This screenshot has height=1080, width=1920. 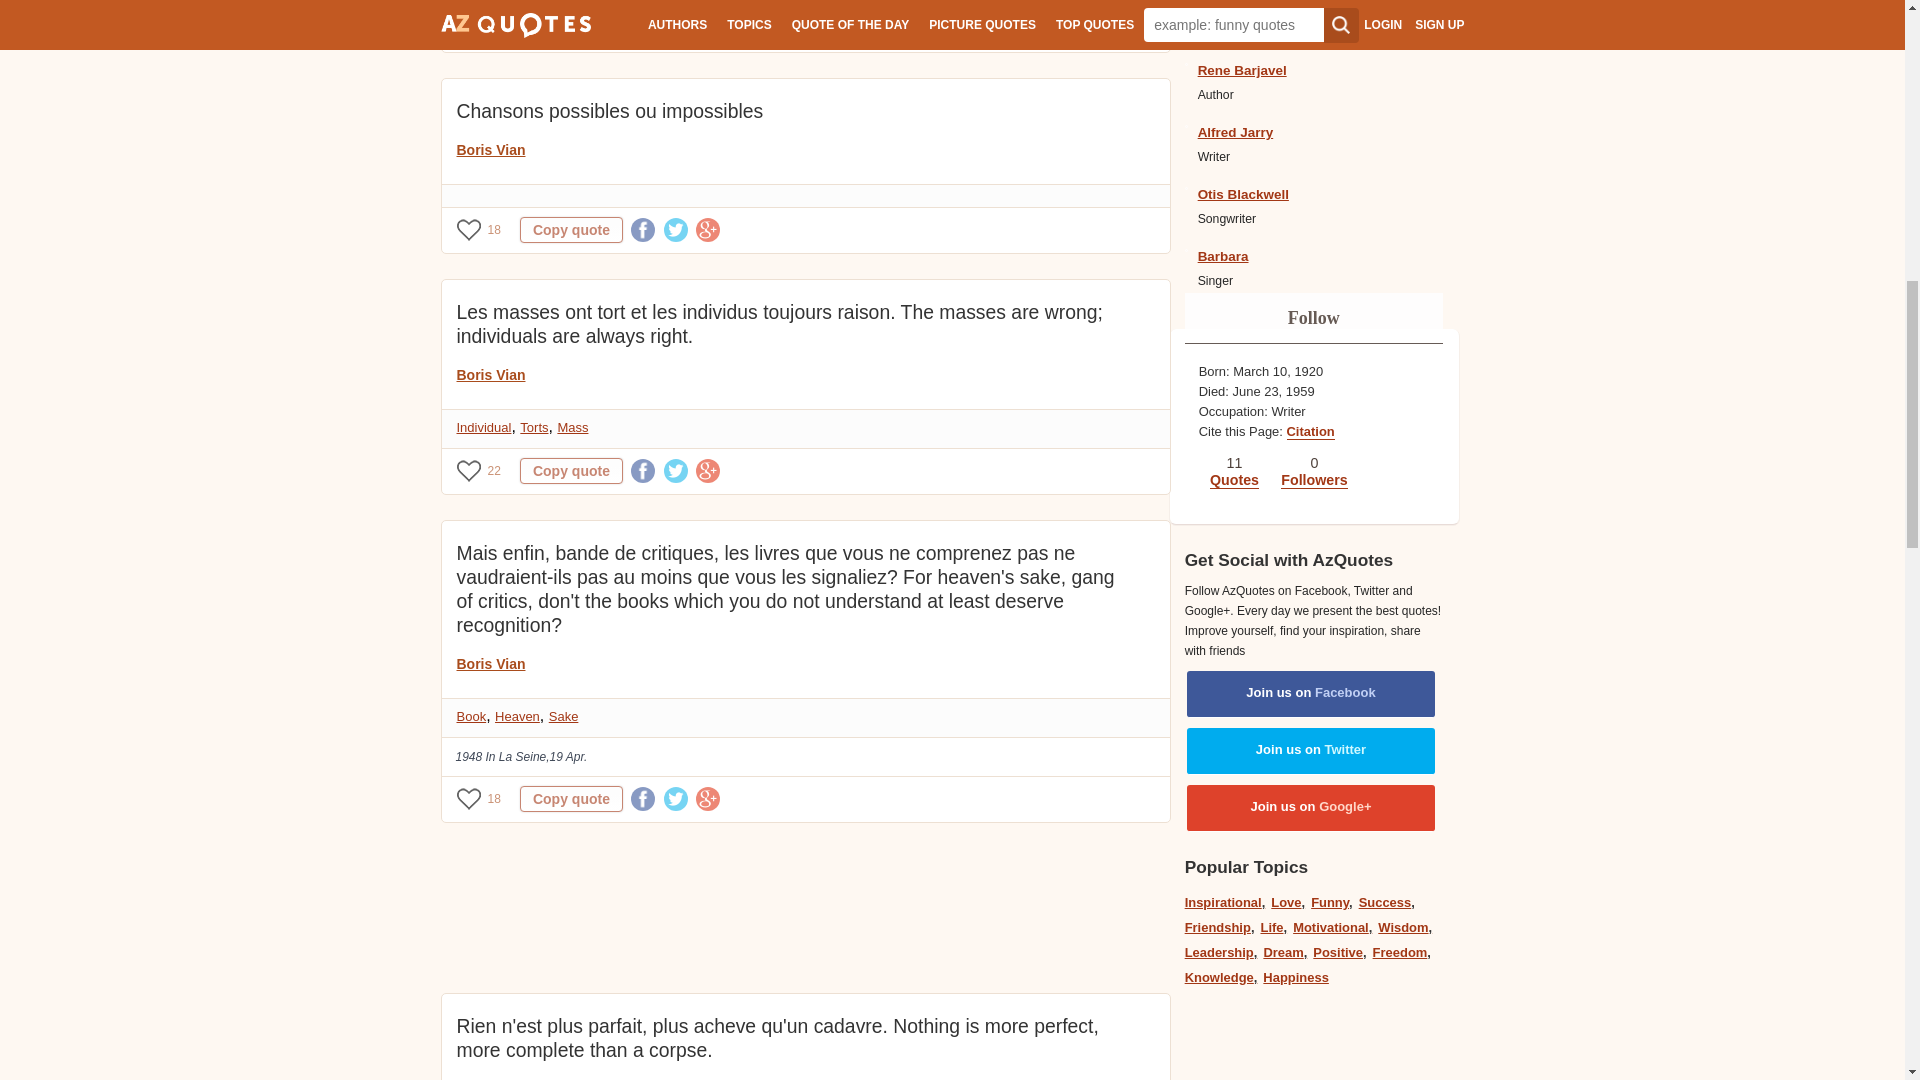 What do you see at coordinates (571, 29) in the screenshot?
I see `Quote is copied` at bounding box center [571, 29].